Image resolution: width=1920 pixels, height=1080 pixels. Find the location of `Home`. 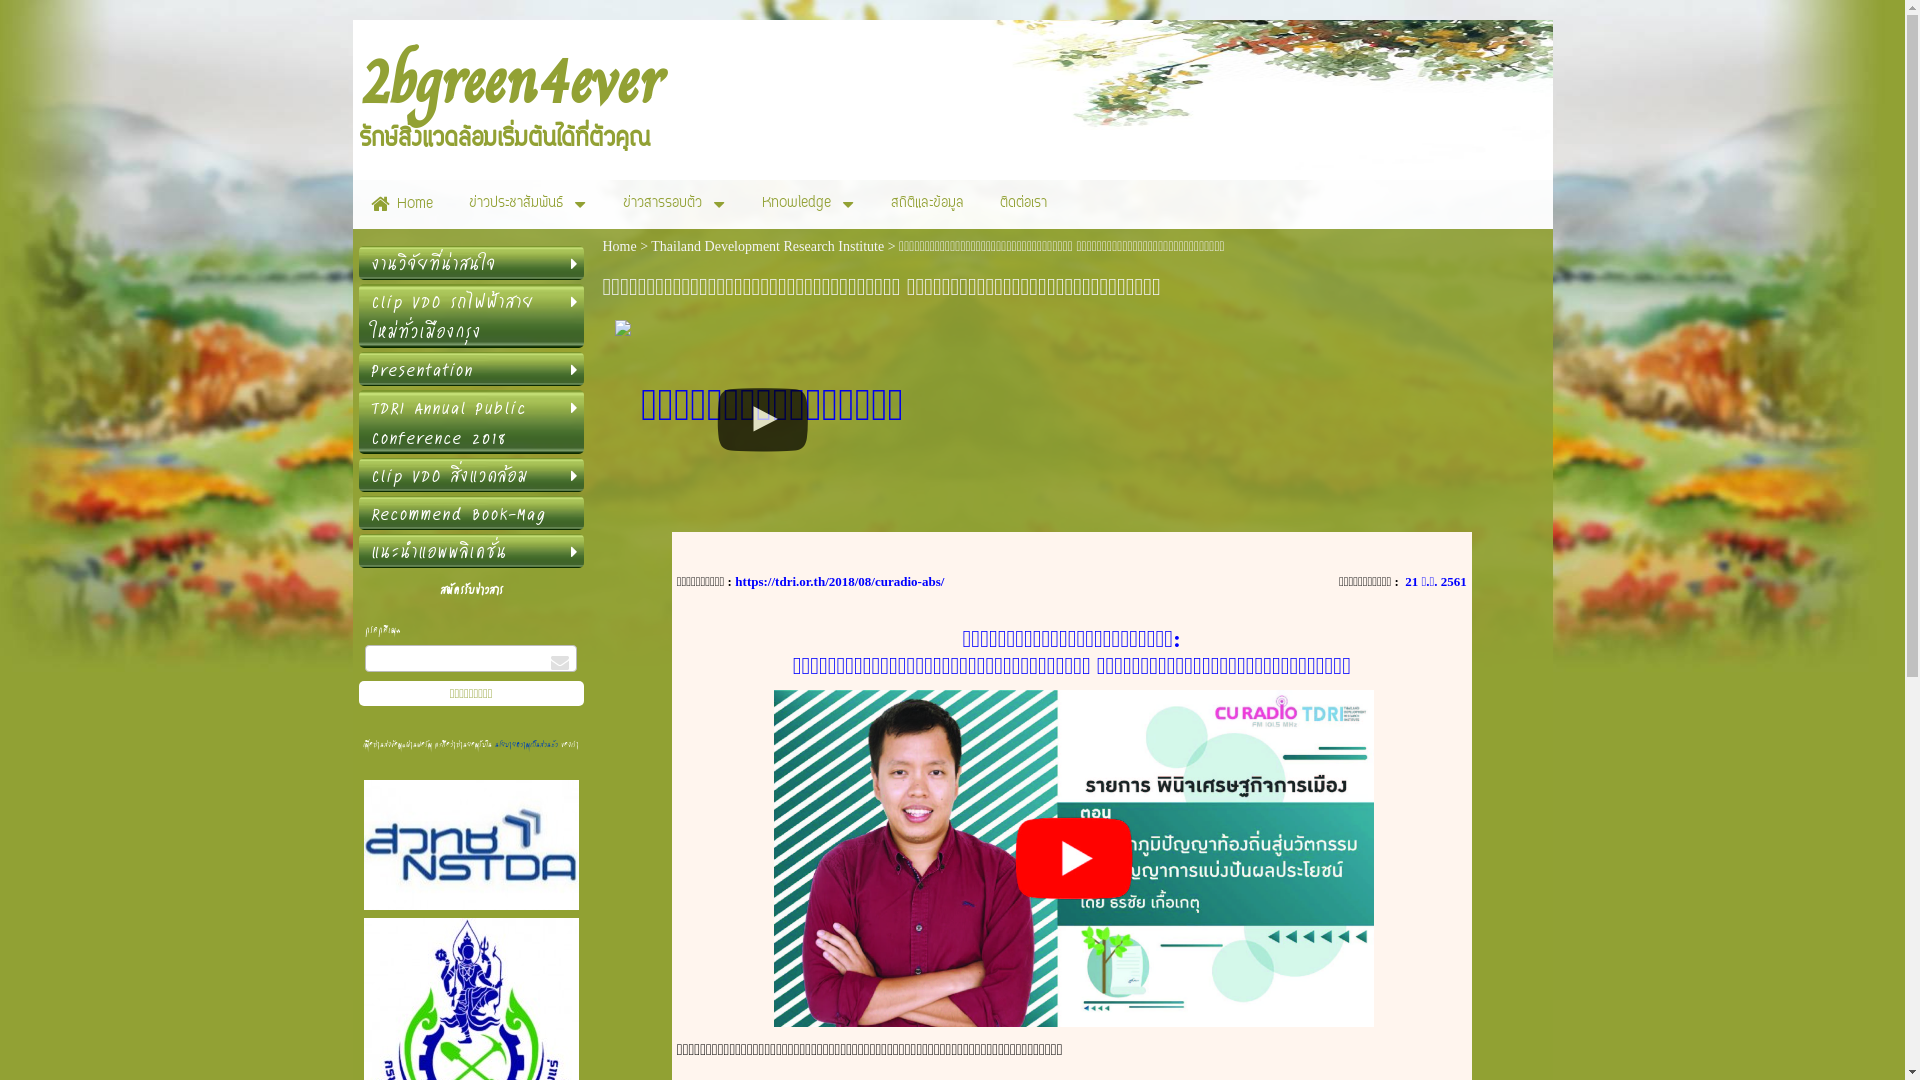

Home is located at coordinates (619, 246).